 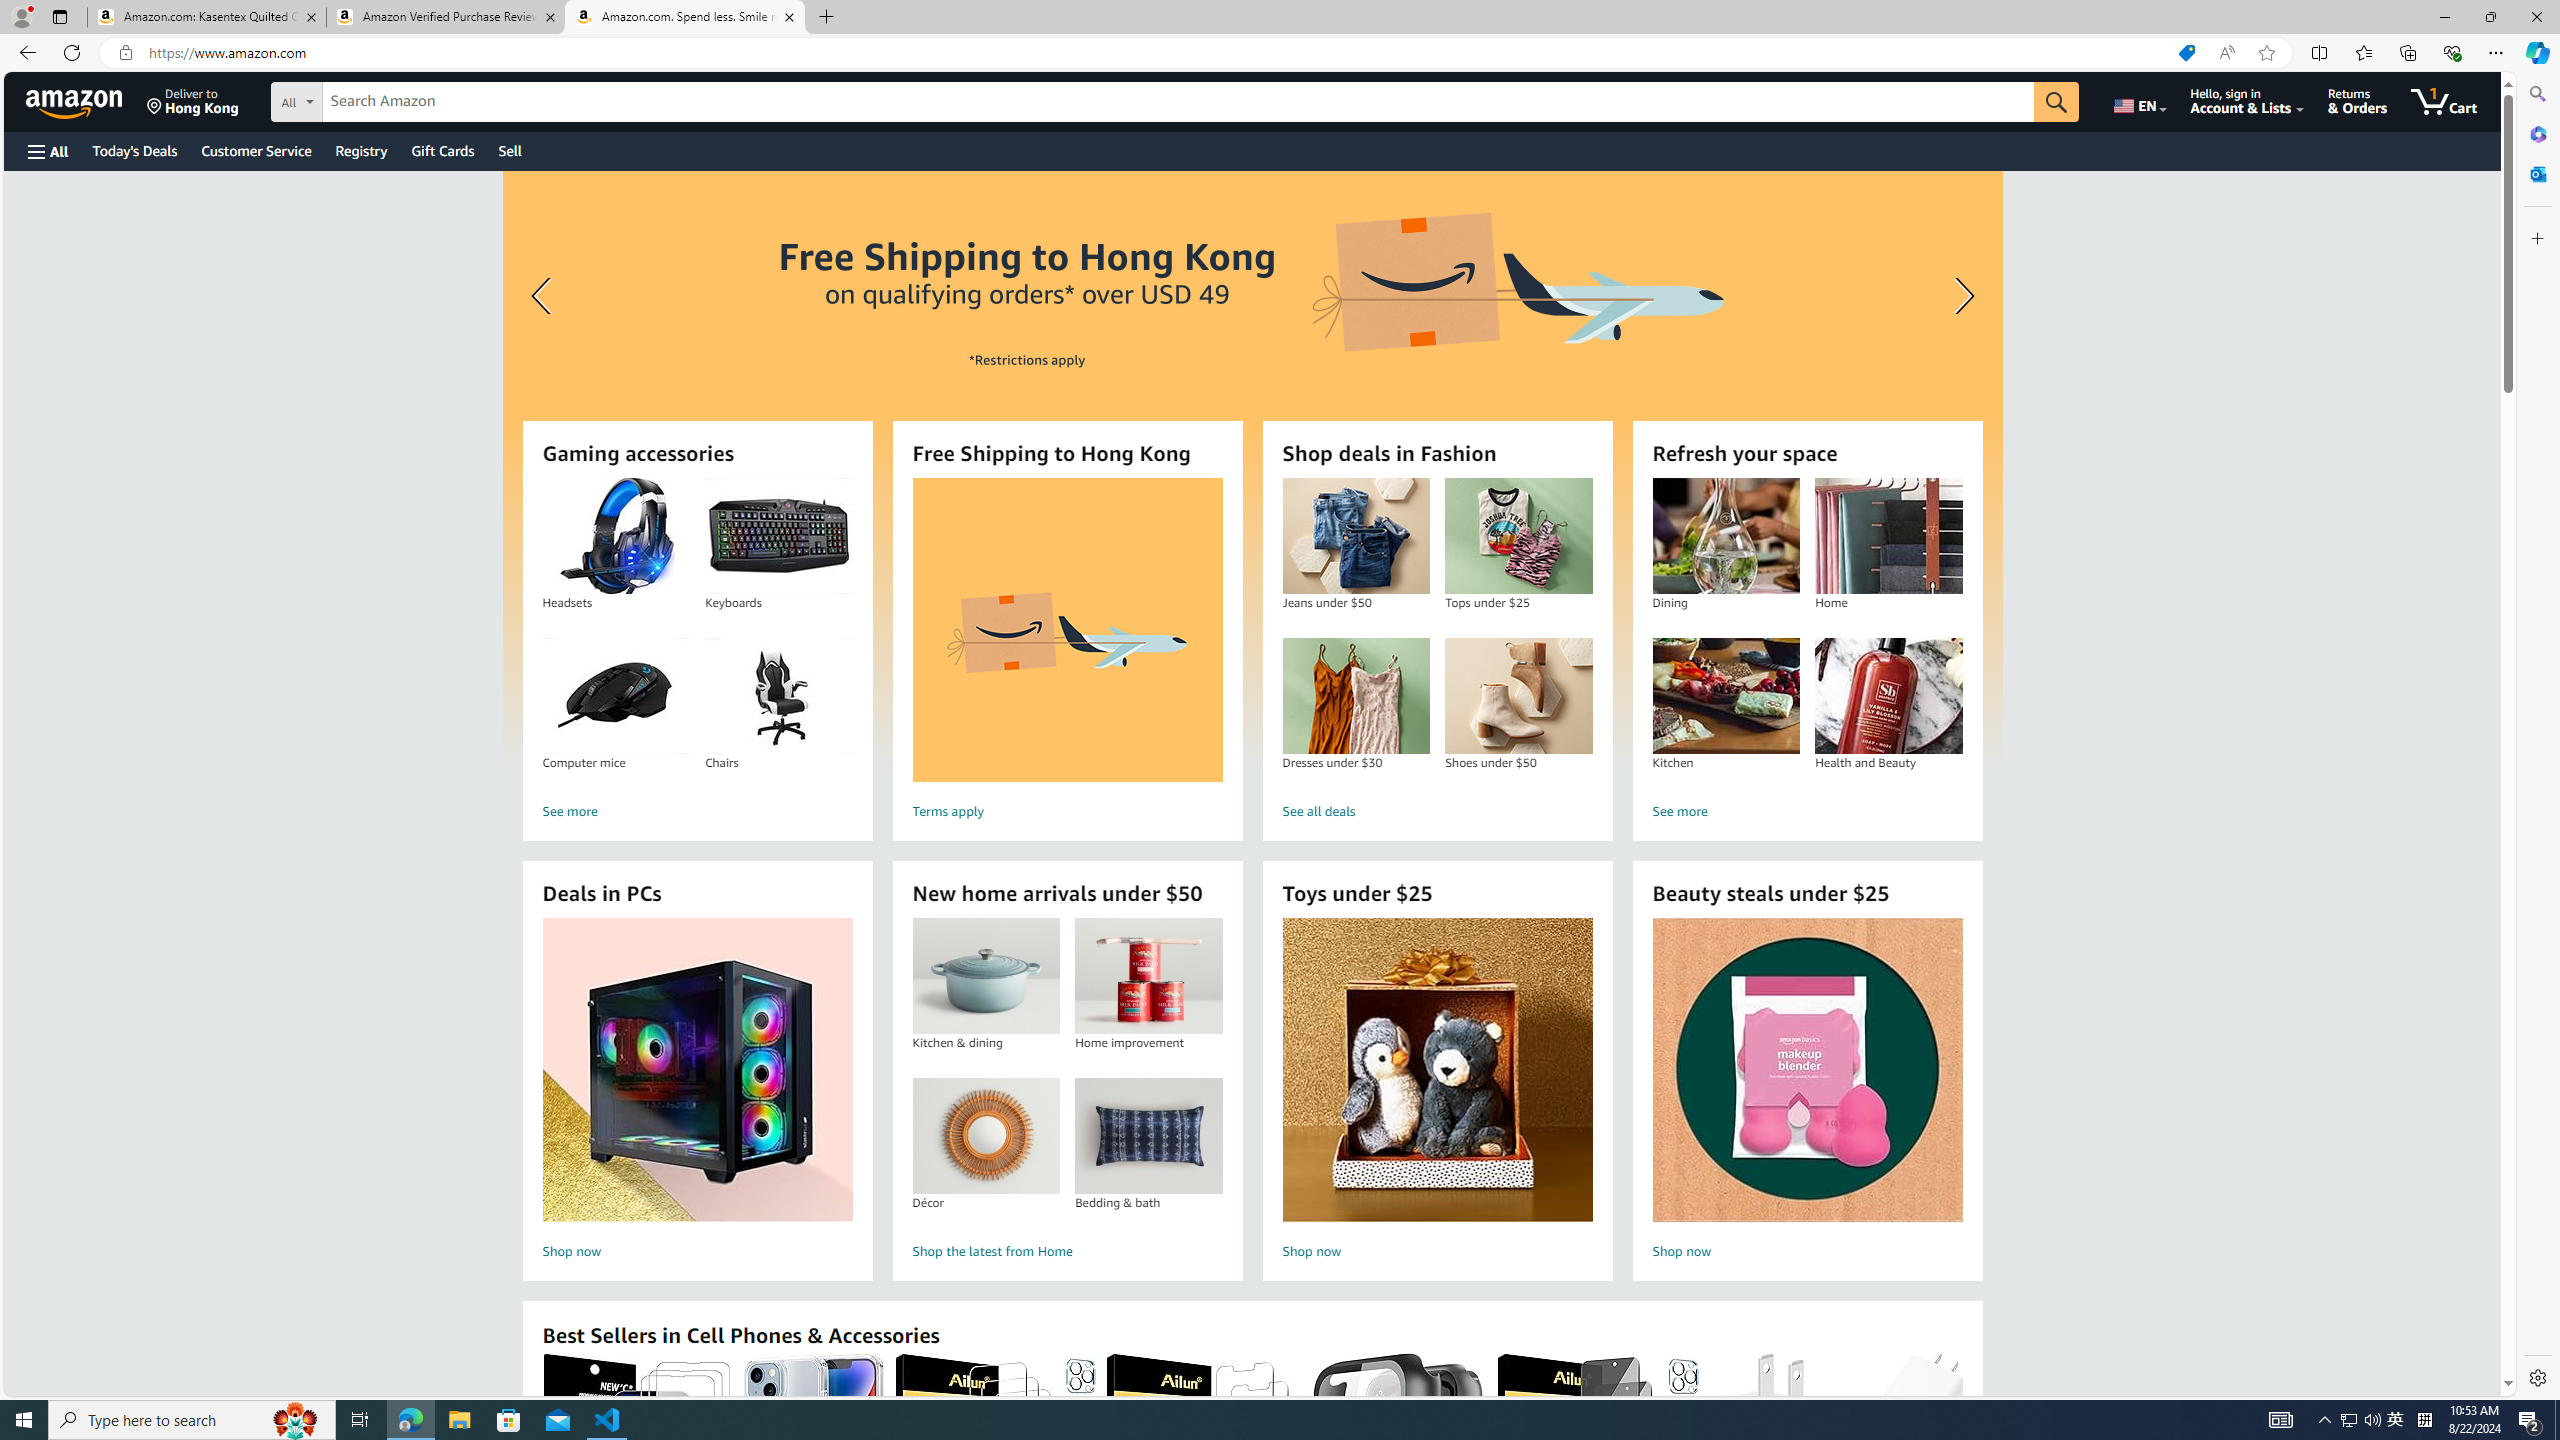 I want to click on Keyboards, so click(x=778, y=536).